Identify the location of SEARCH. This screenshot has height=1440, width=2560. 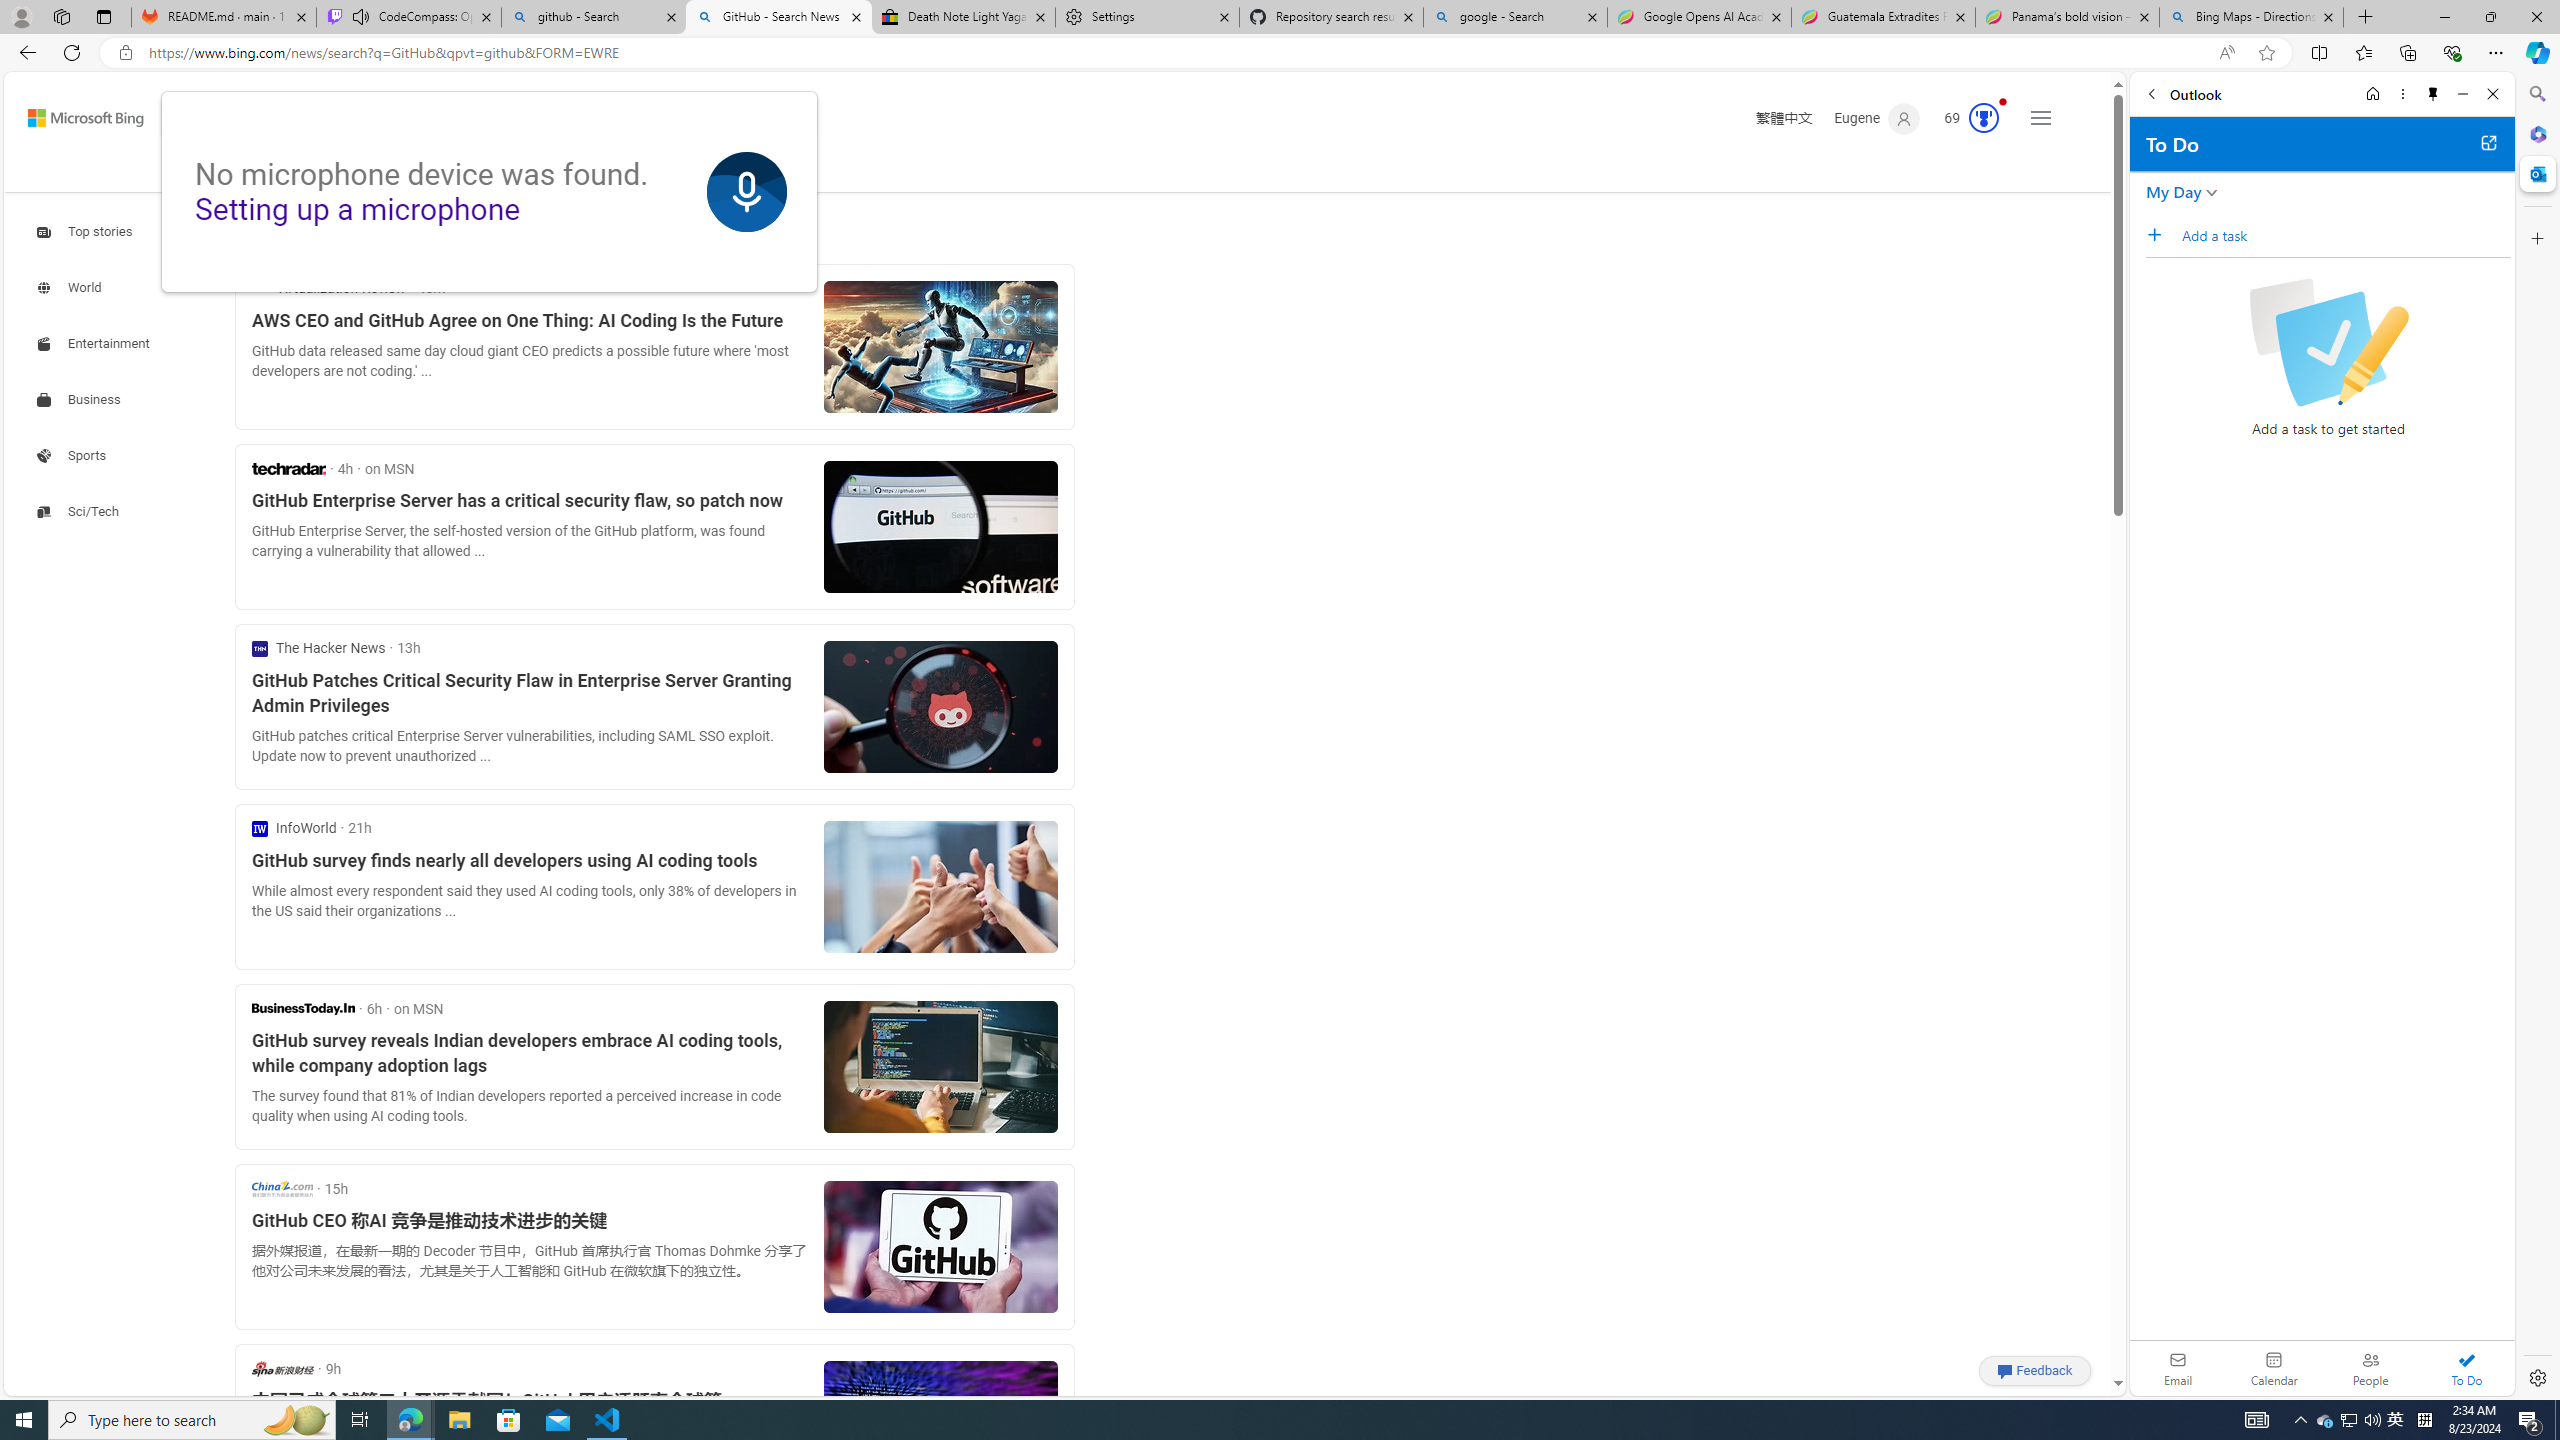
(220, 170).